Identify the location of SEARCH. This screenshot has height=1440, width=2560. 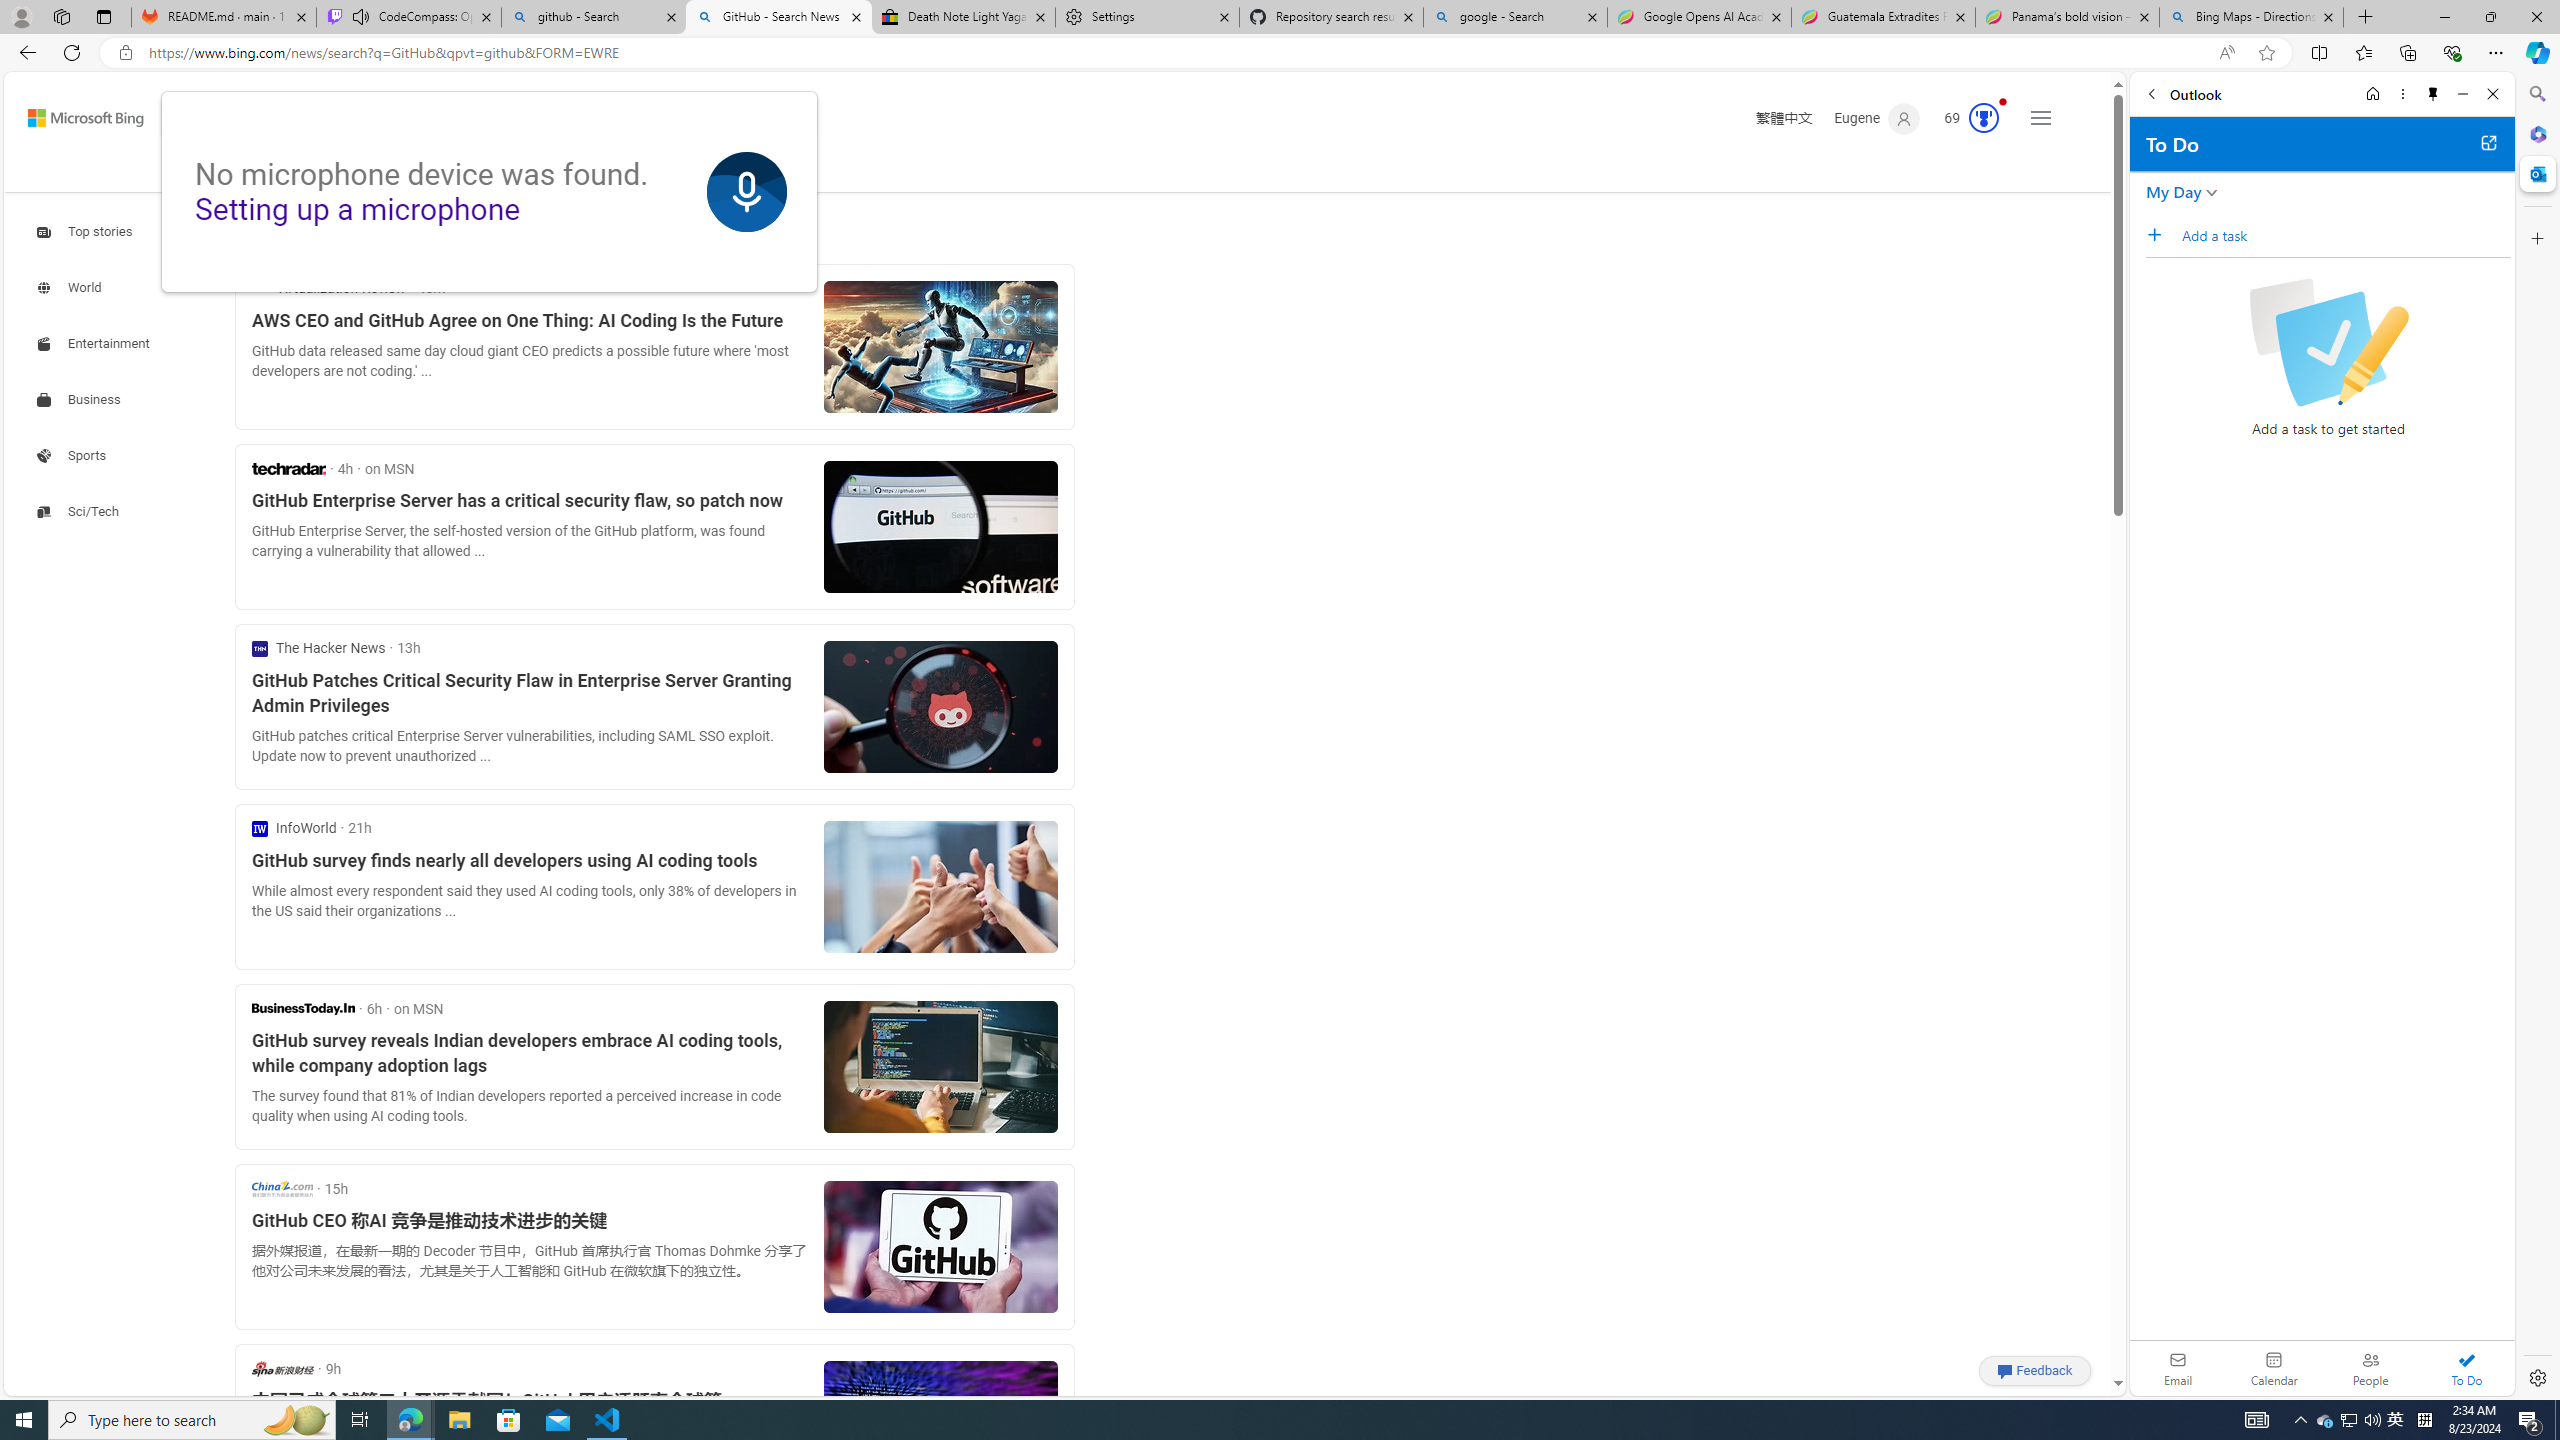
(220, 170).